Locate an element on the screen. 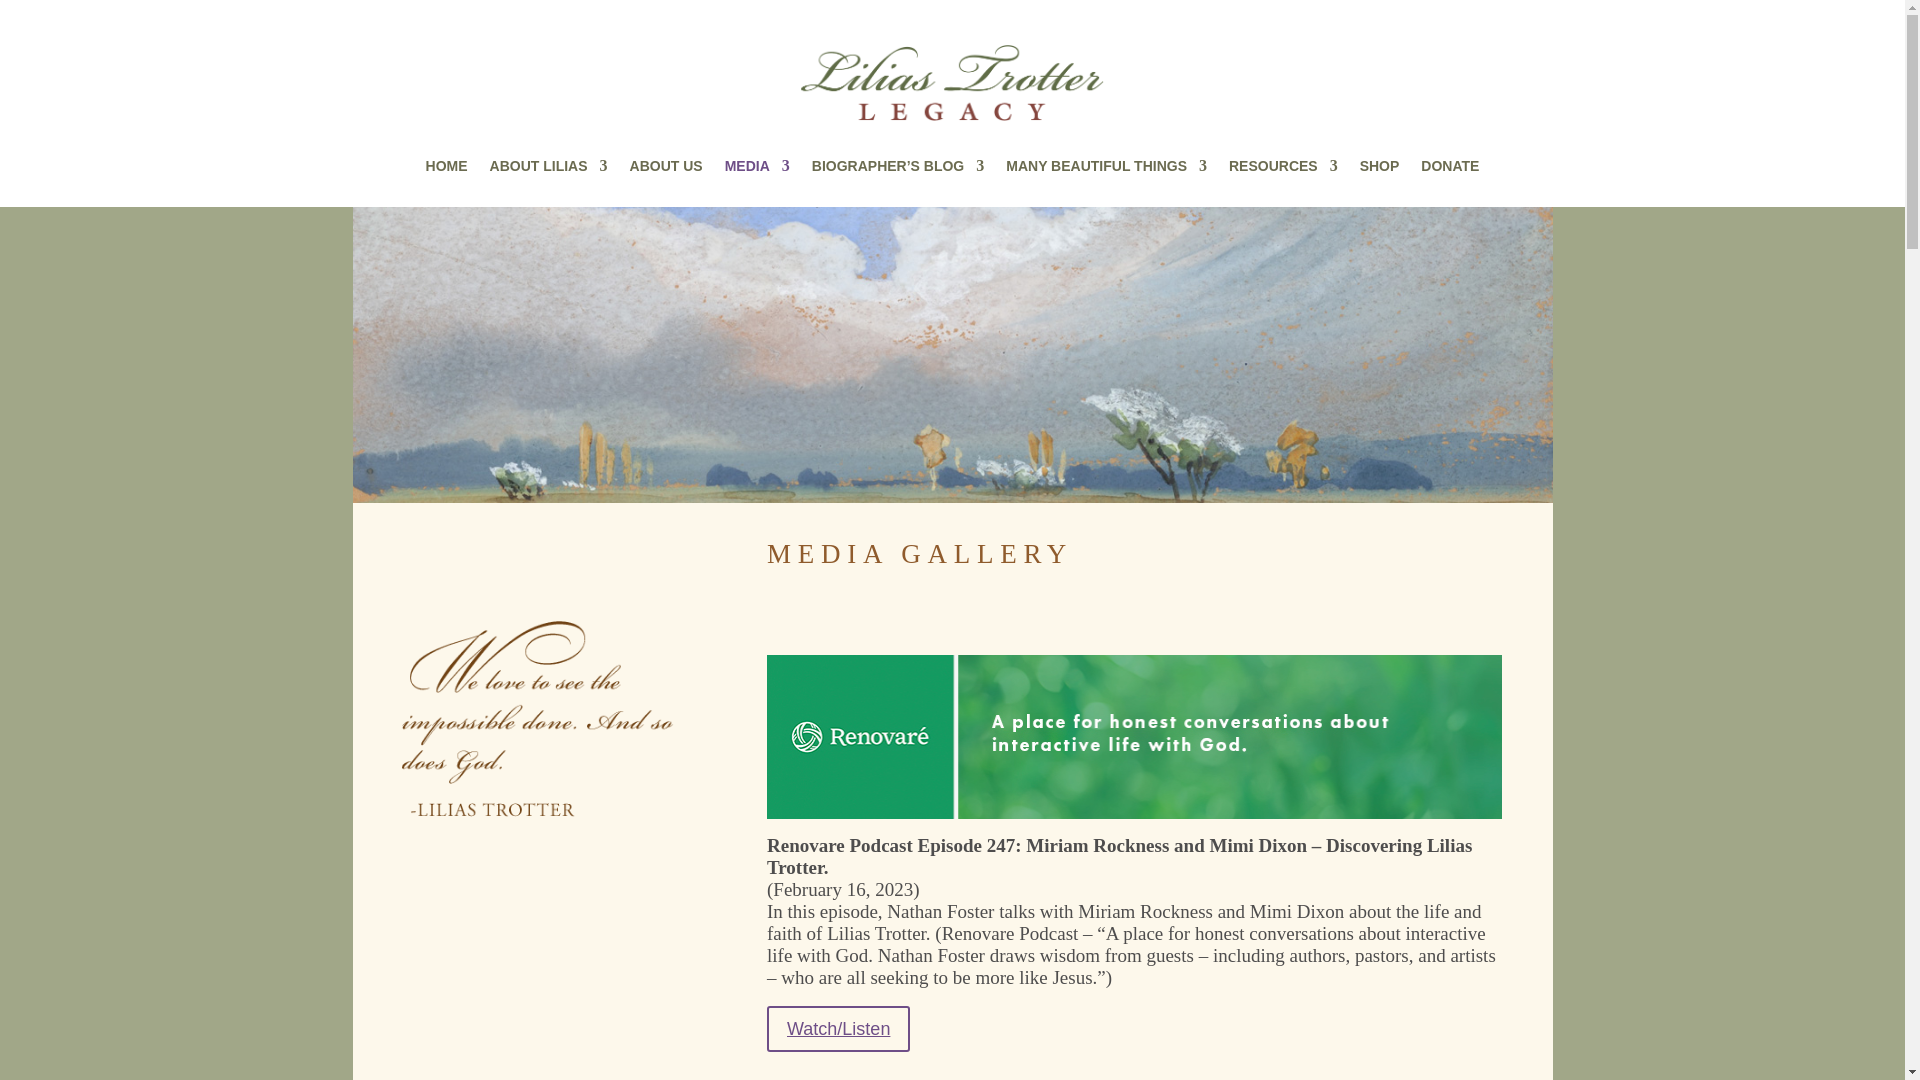 This screenshot has width=1920, height=1080. ABOUT LILIAS is located at coordinates (548, 170).